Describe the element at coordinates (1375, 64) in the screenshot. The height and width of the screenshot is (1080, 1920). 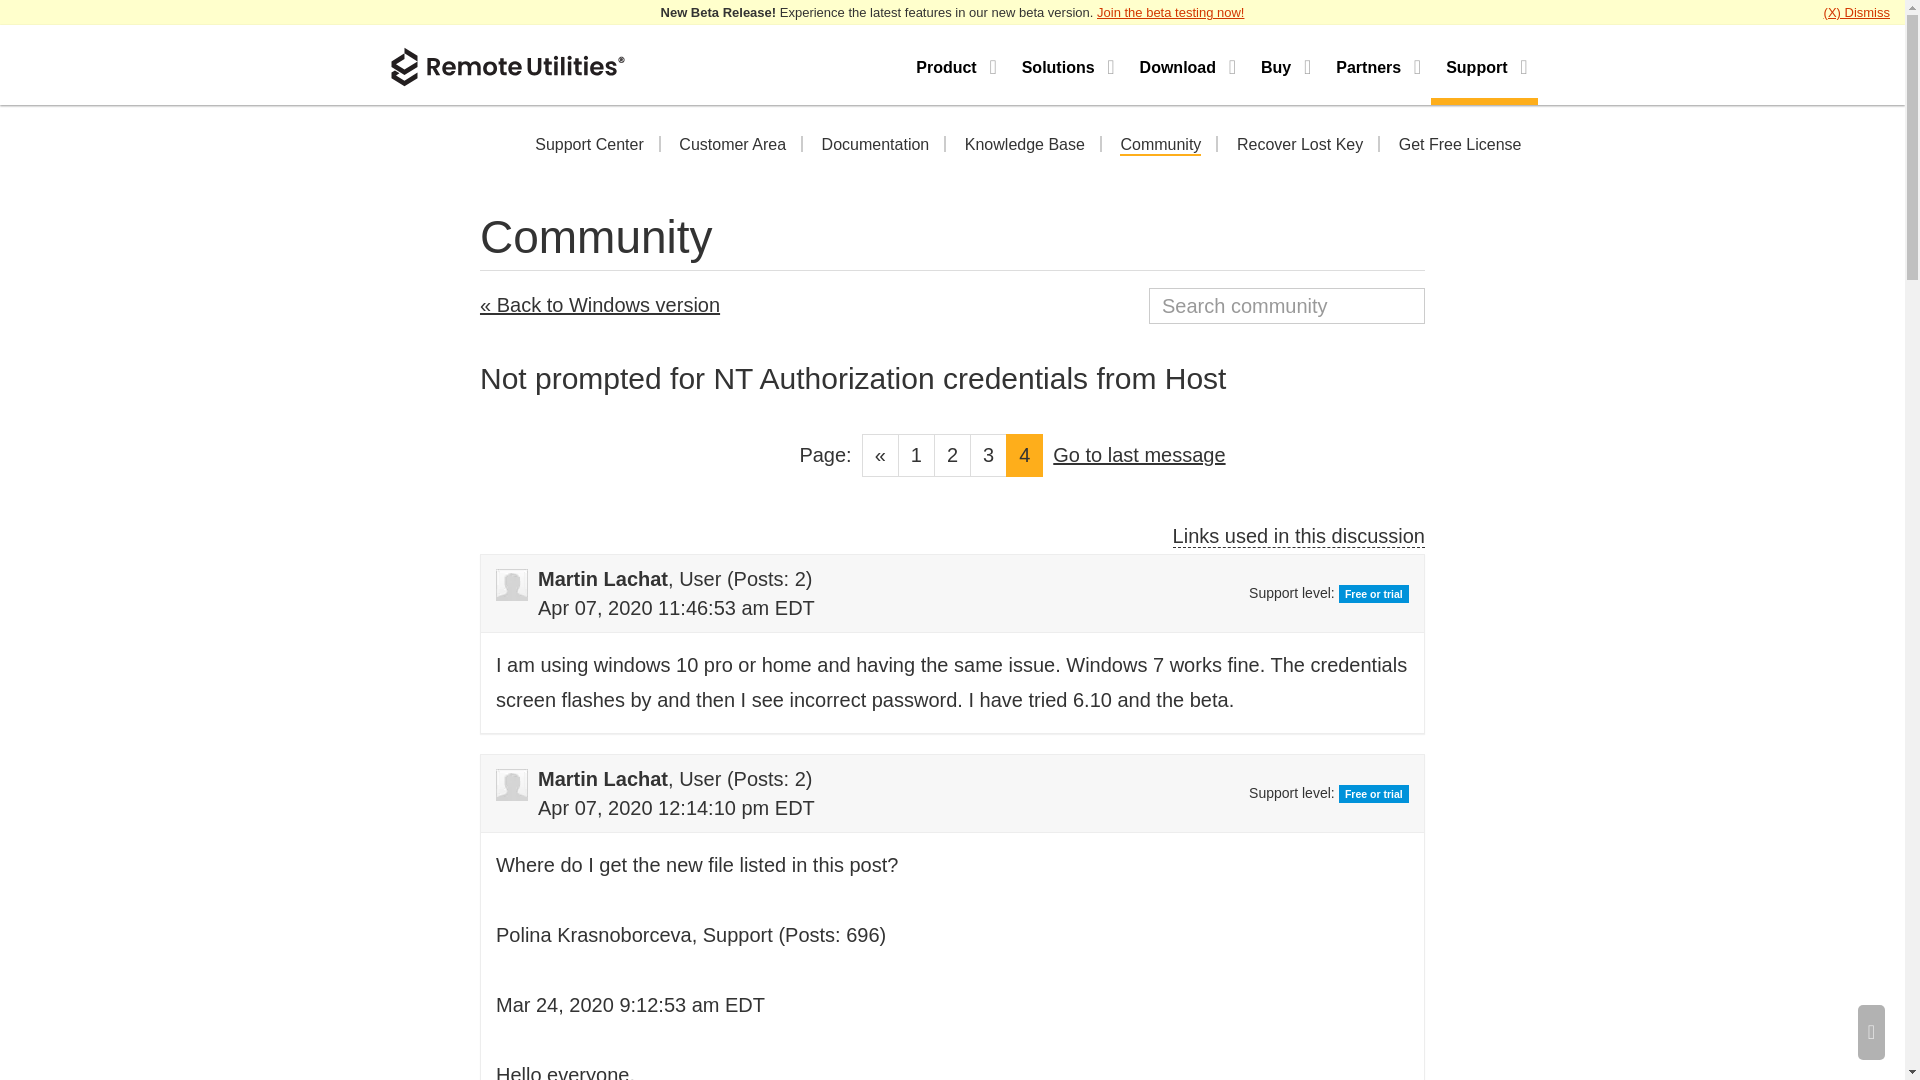
I see `Partners` at that location.